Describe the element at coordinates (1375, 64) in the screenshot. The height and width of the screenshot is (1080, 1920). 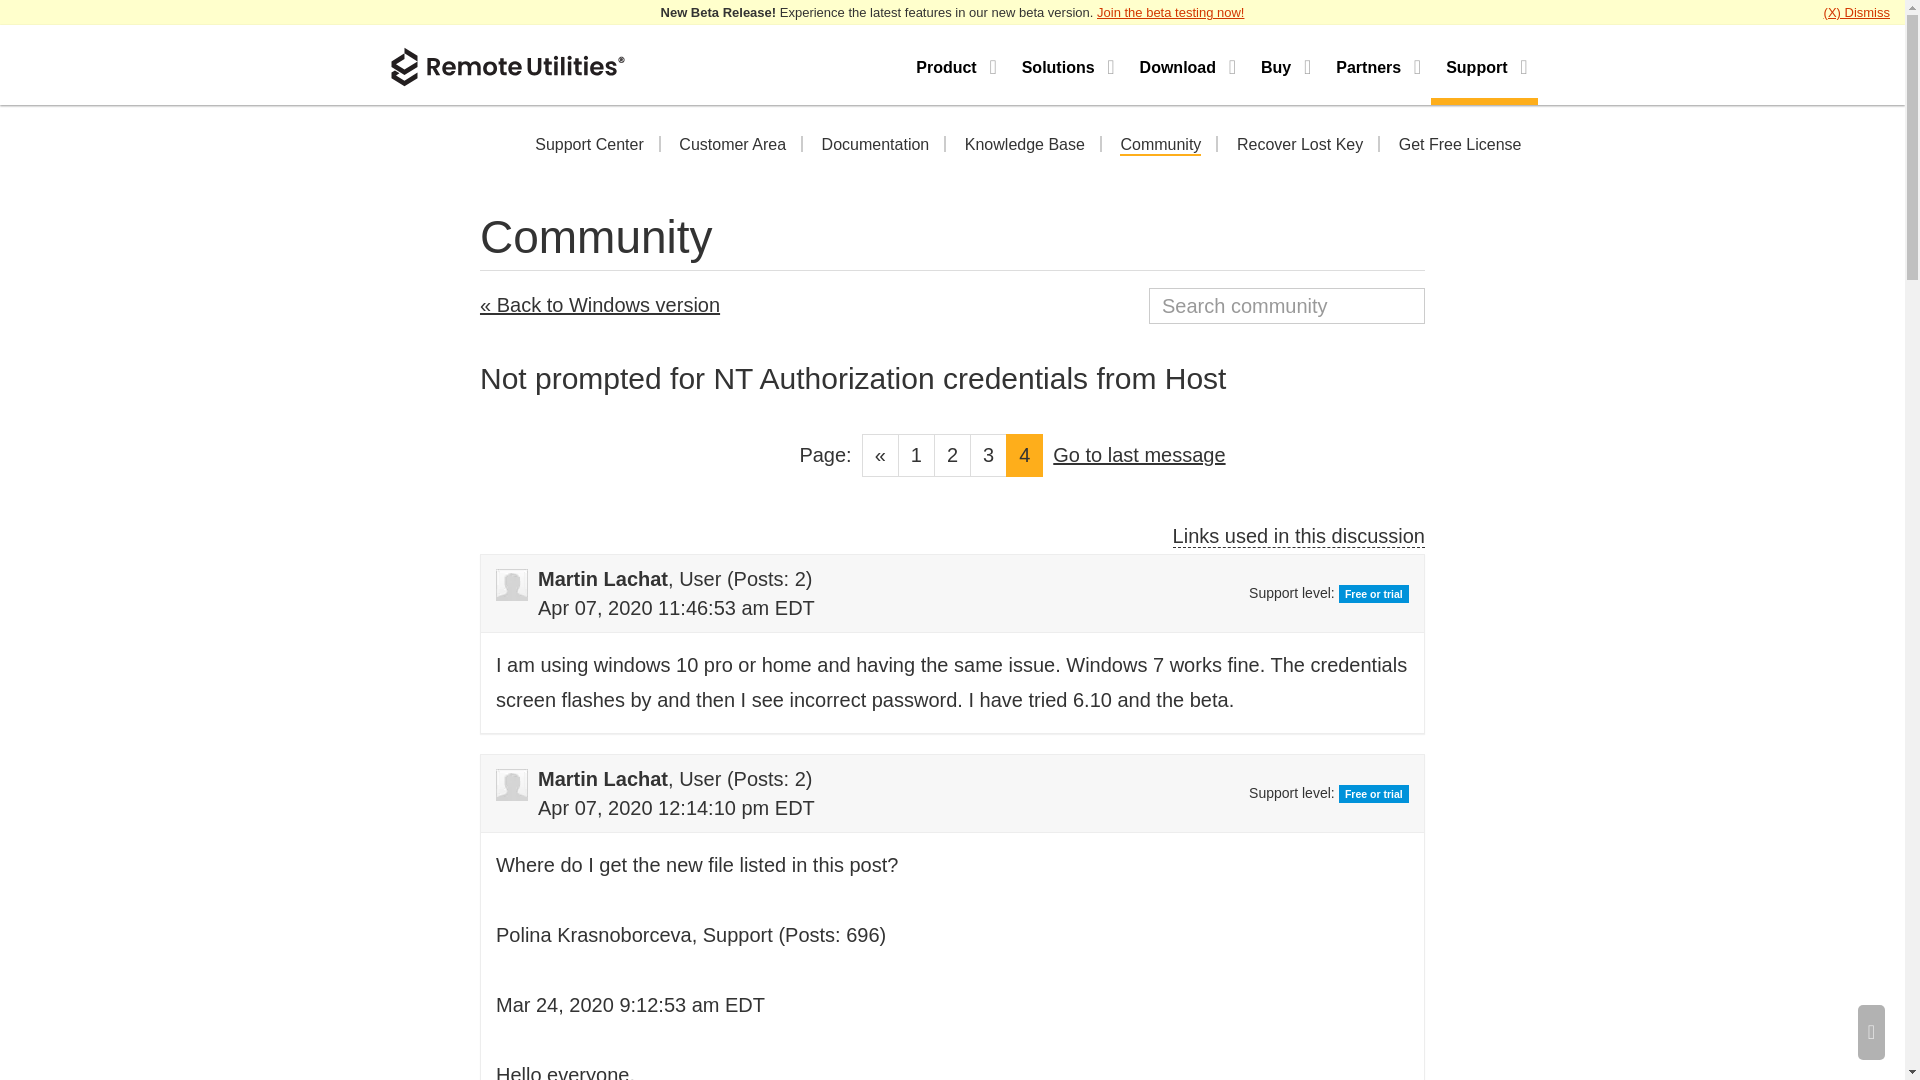
I see `Partners` at that location.